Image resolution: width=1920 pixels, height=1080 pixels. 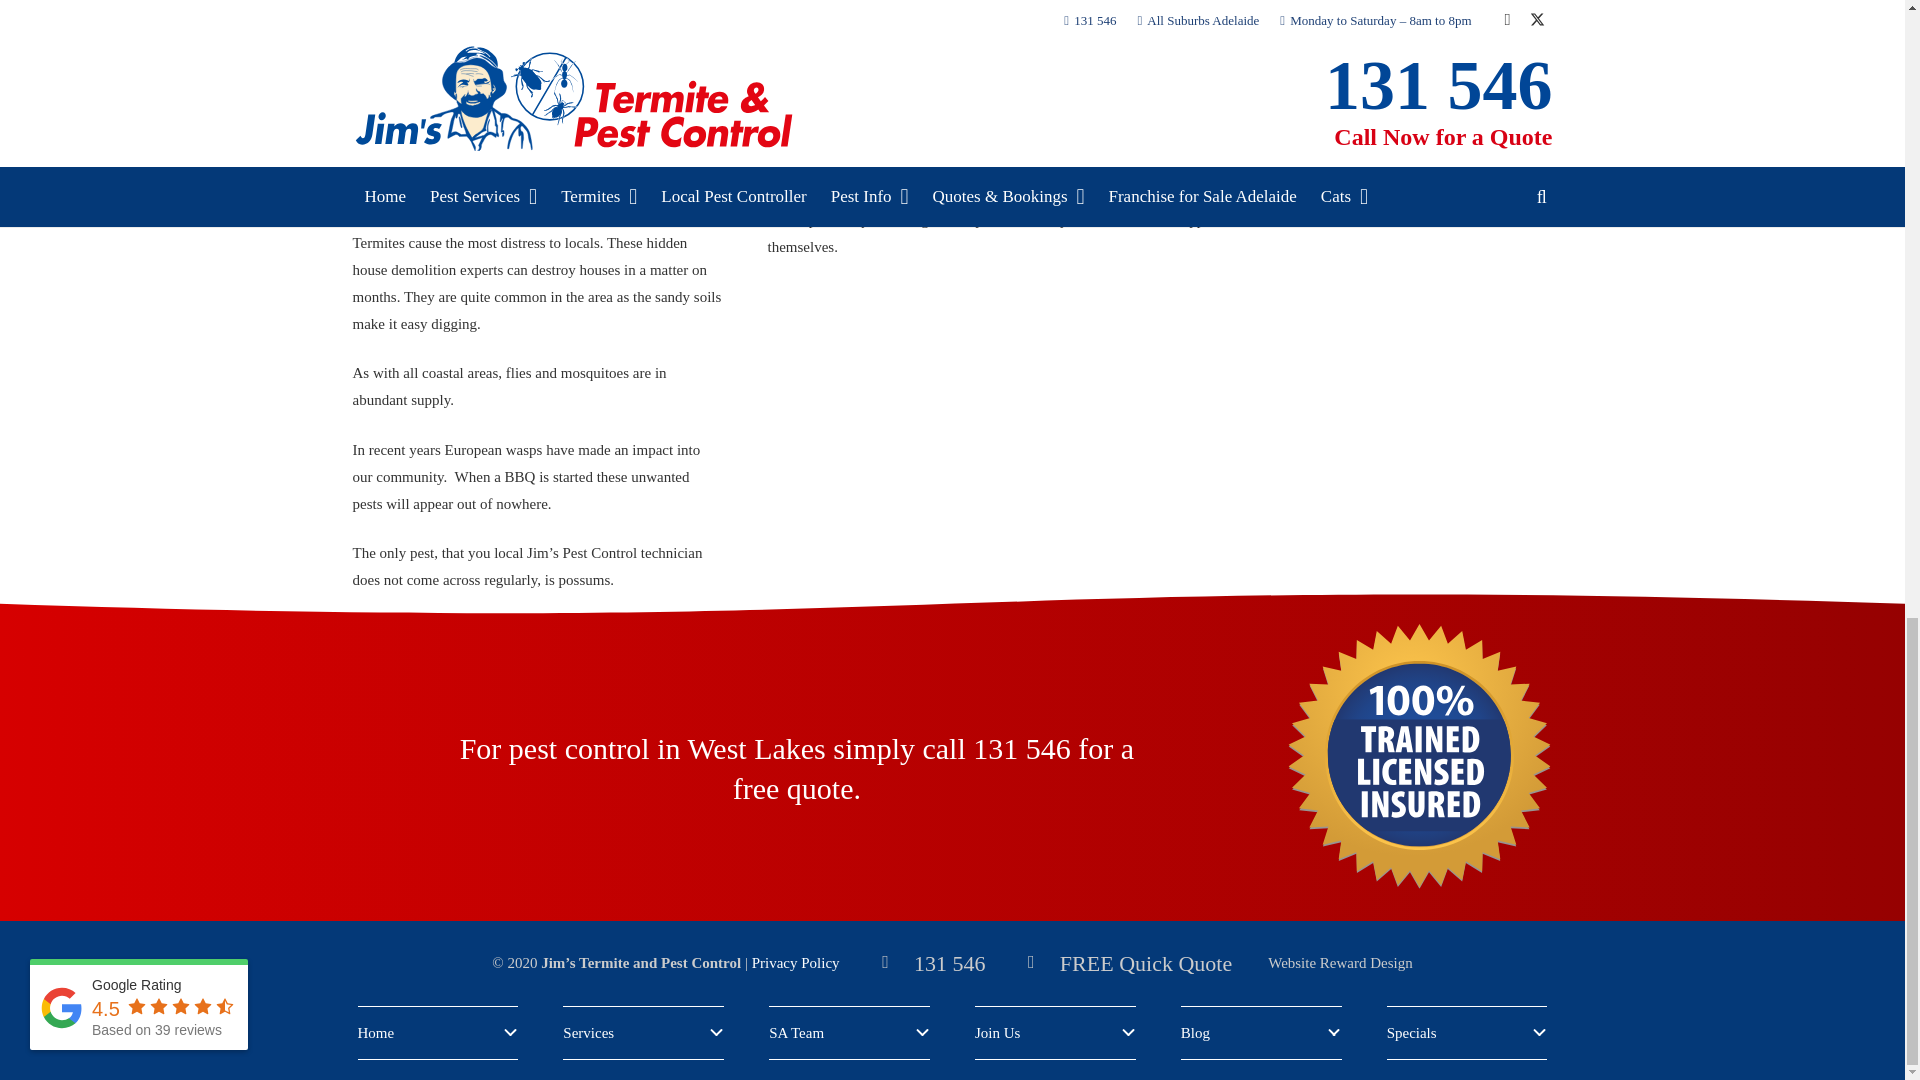 What do you see at coordinates (1261, 1032) in the screenshot?
I see `Blog` at bounding box center [1261, 1032].